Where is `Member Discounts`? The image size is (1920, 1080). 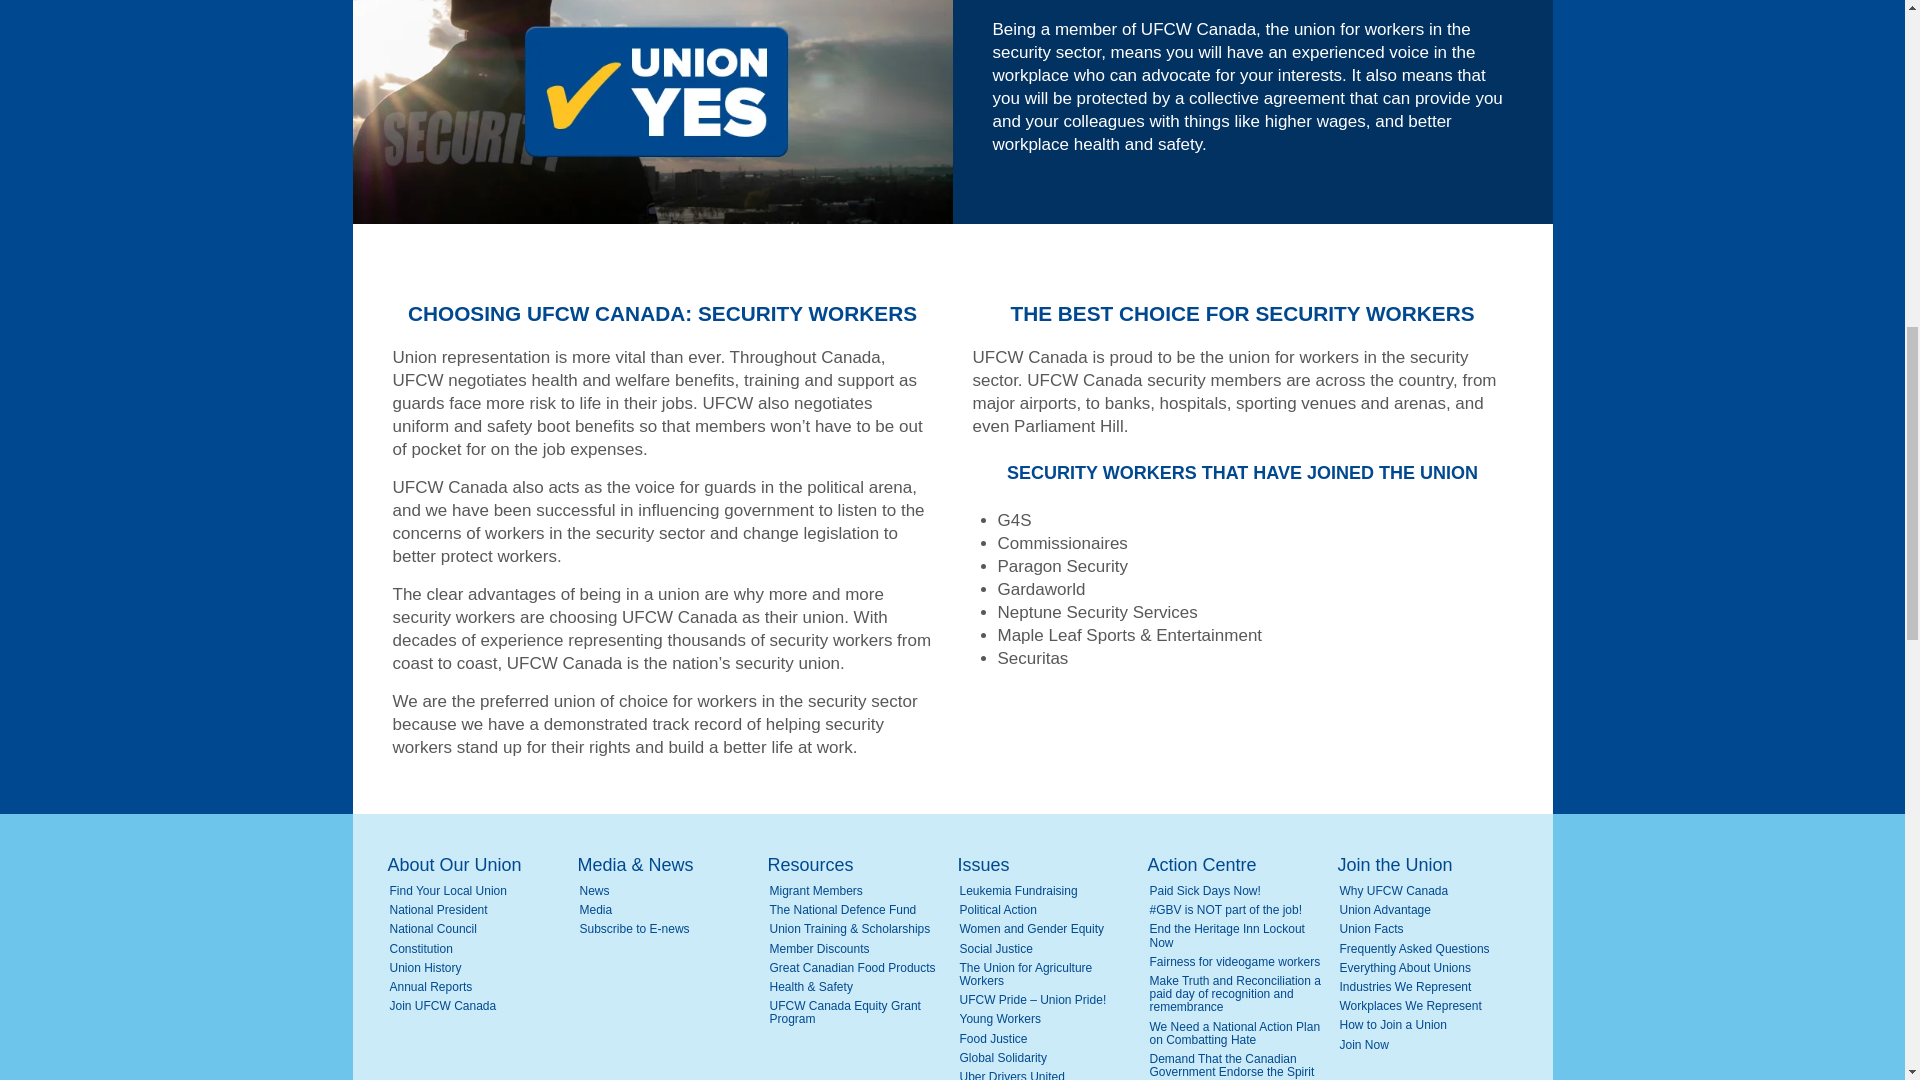 Member Discounts is located at coordinates (860, 948).